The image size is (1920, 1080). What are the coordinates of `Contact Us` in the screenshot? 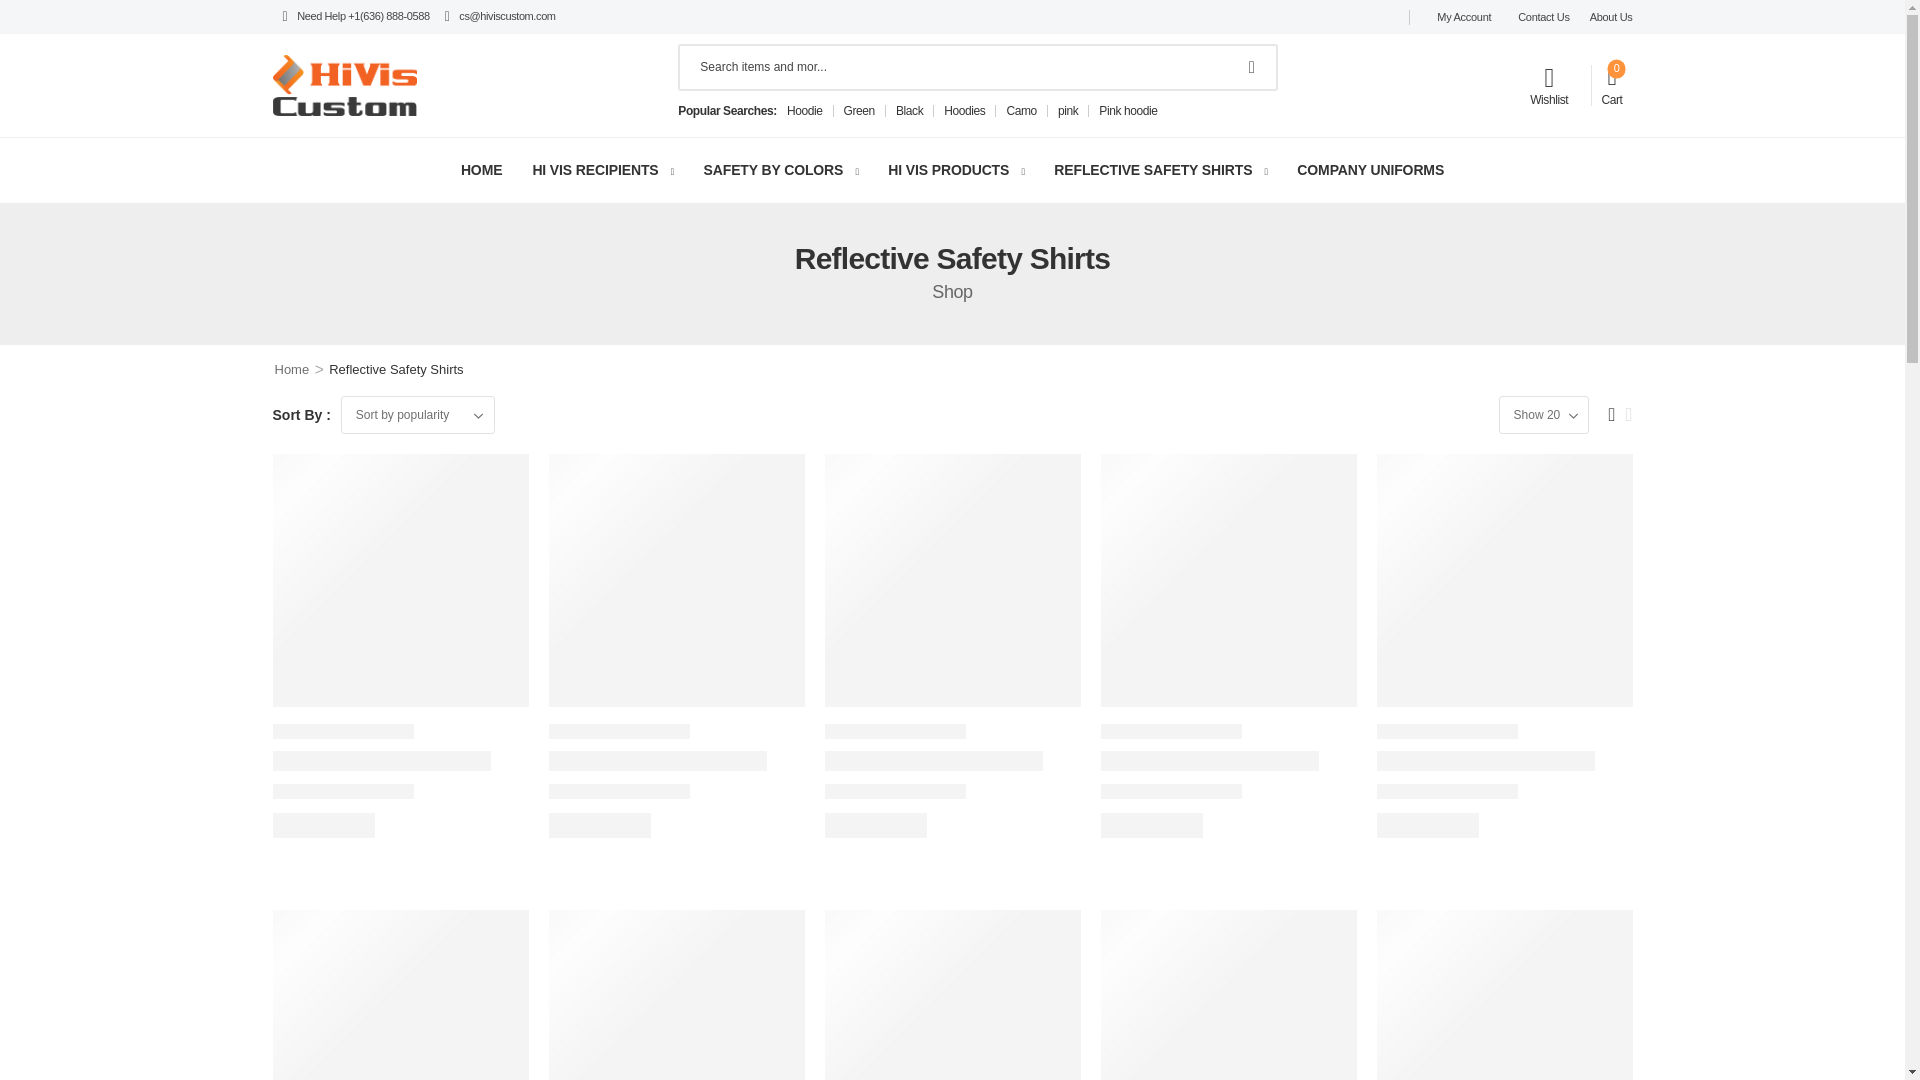 It's located at (1540, 16).